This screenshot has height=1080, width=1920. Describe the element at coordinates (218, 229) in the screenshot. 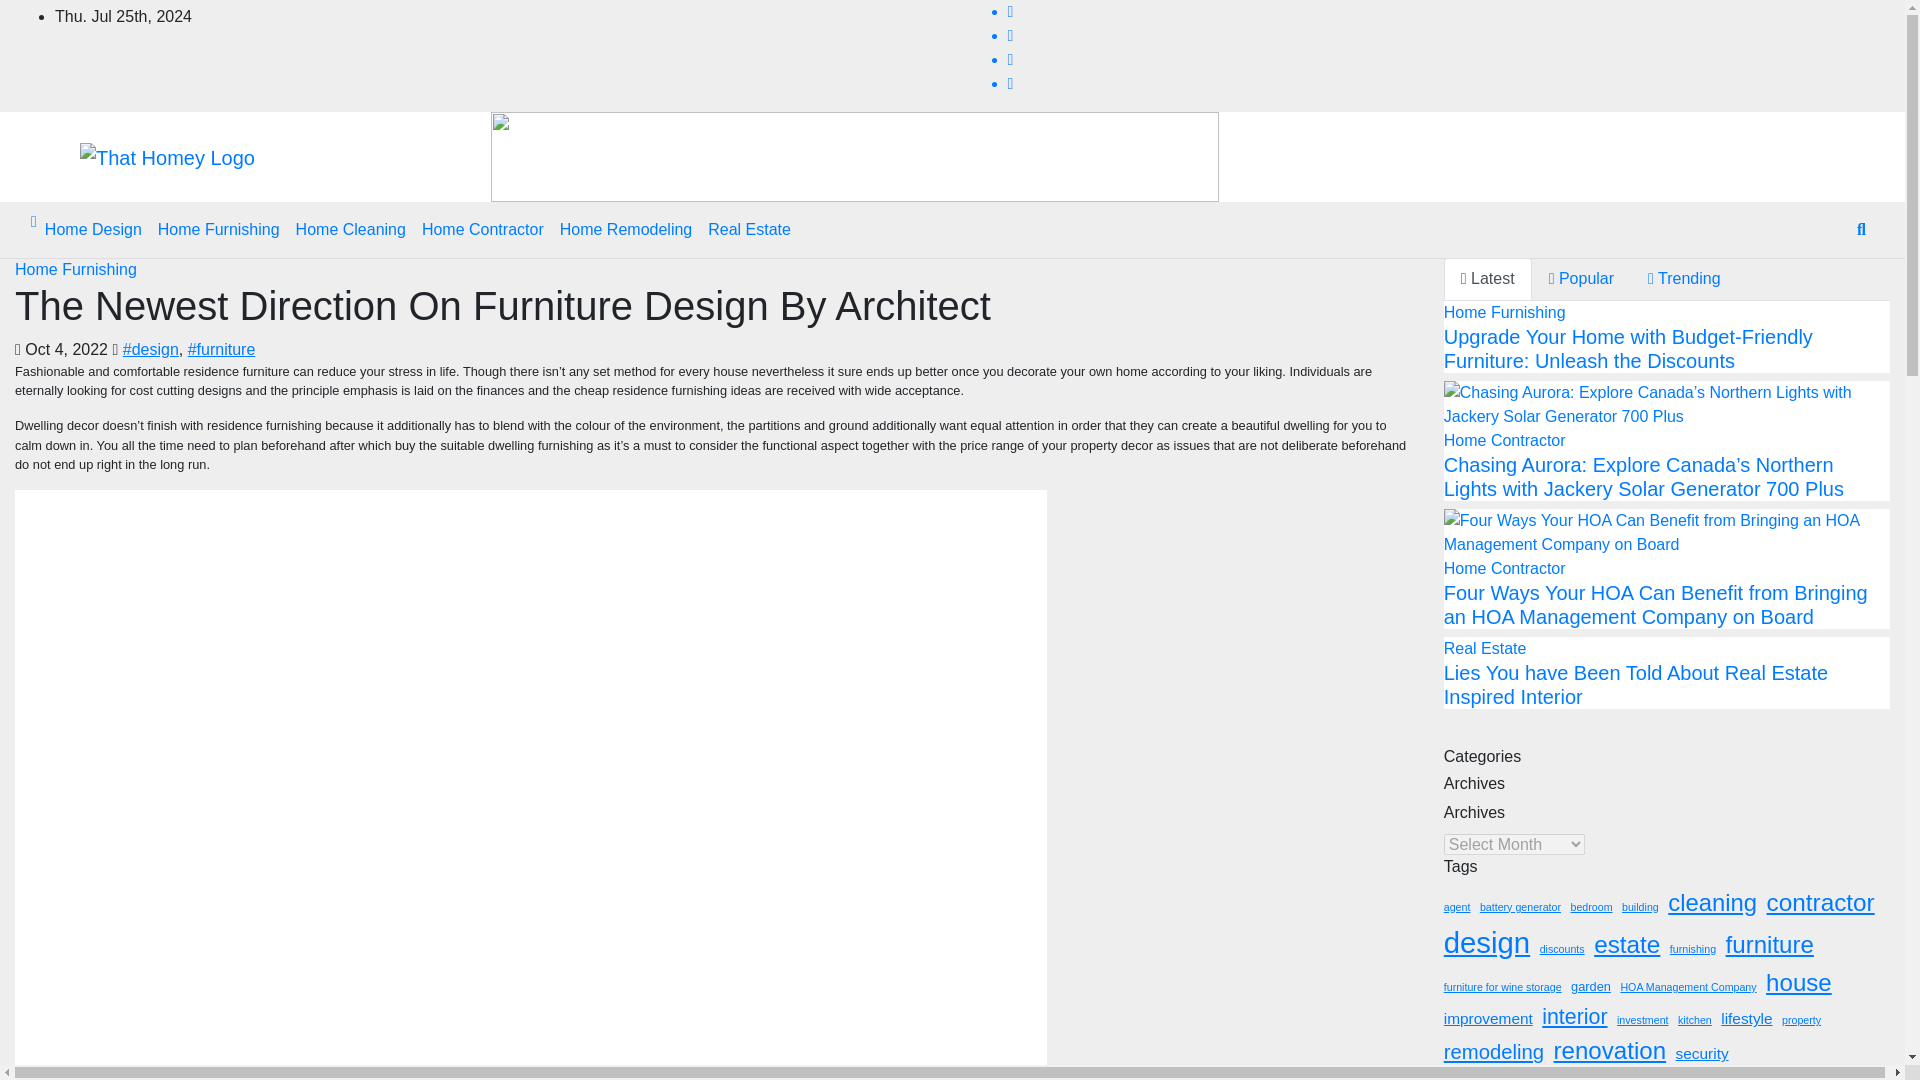

I see `Home Furnishing` at that location.